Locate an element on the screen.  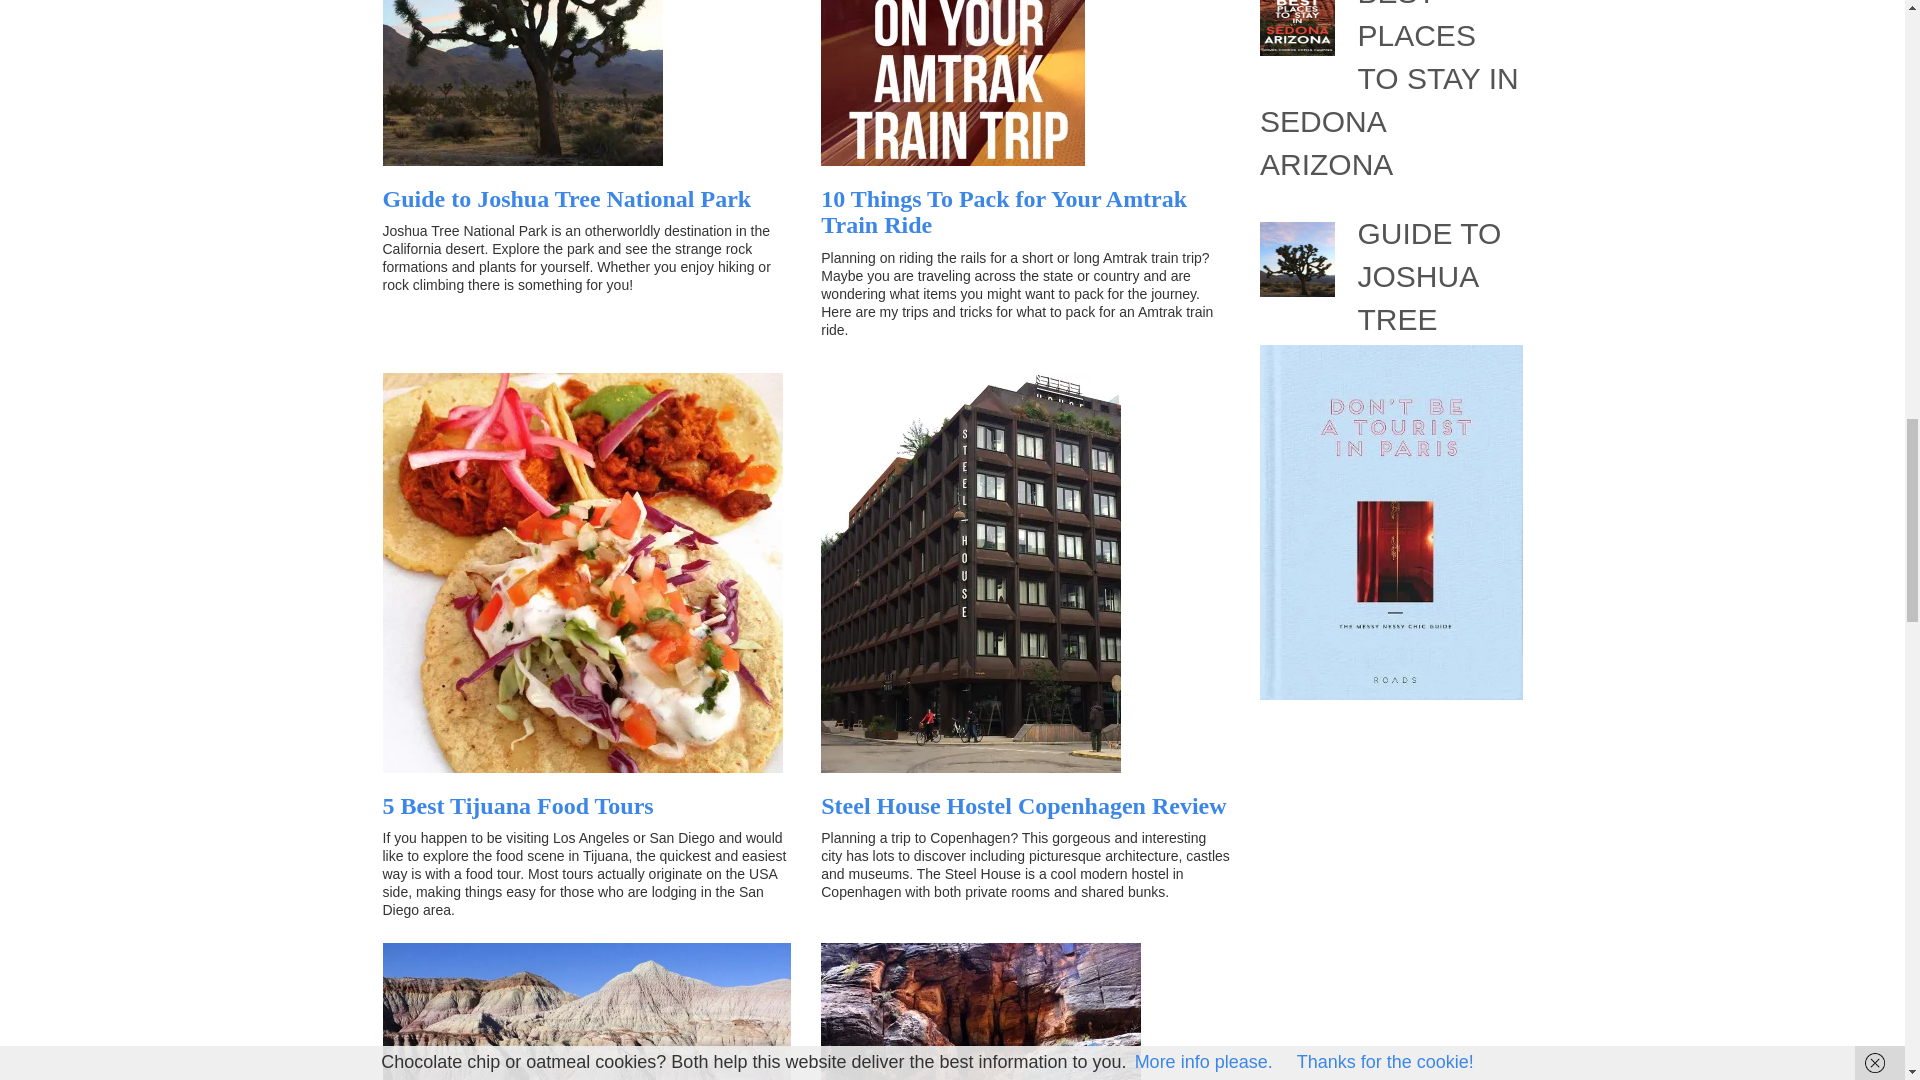
10 Things To Pack for Your Amtrak Train Ride is located at coordinates (1004, 211).